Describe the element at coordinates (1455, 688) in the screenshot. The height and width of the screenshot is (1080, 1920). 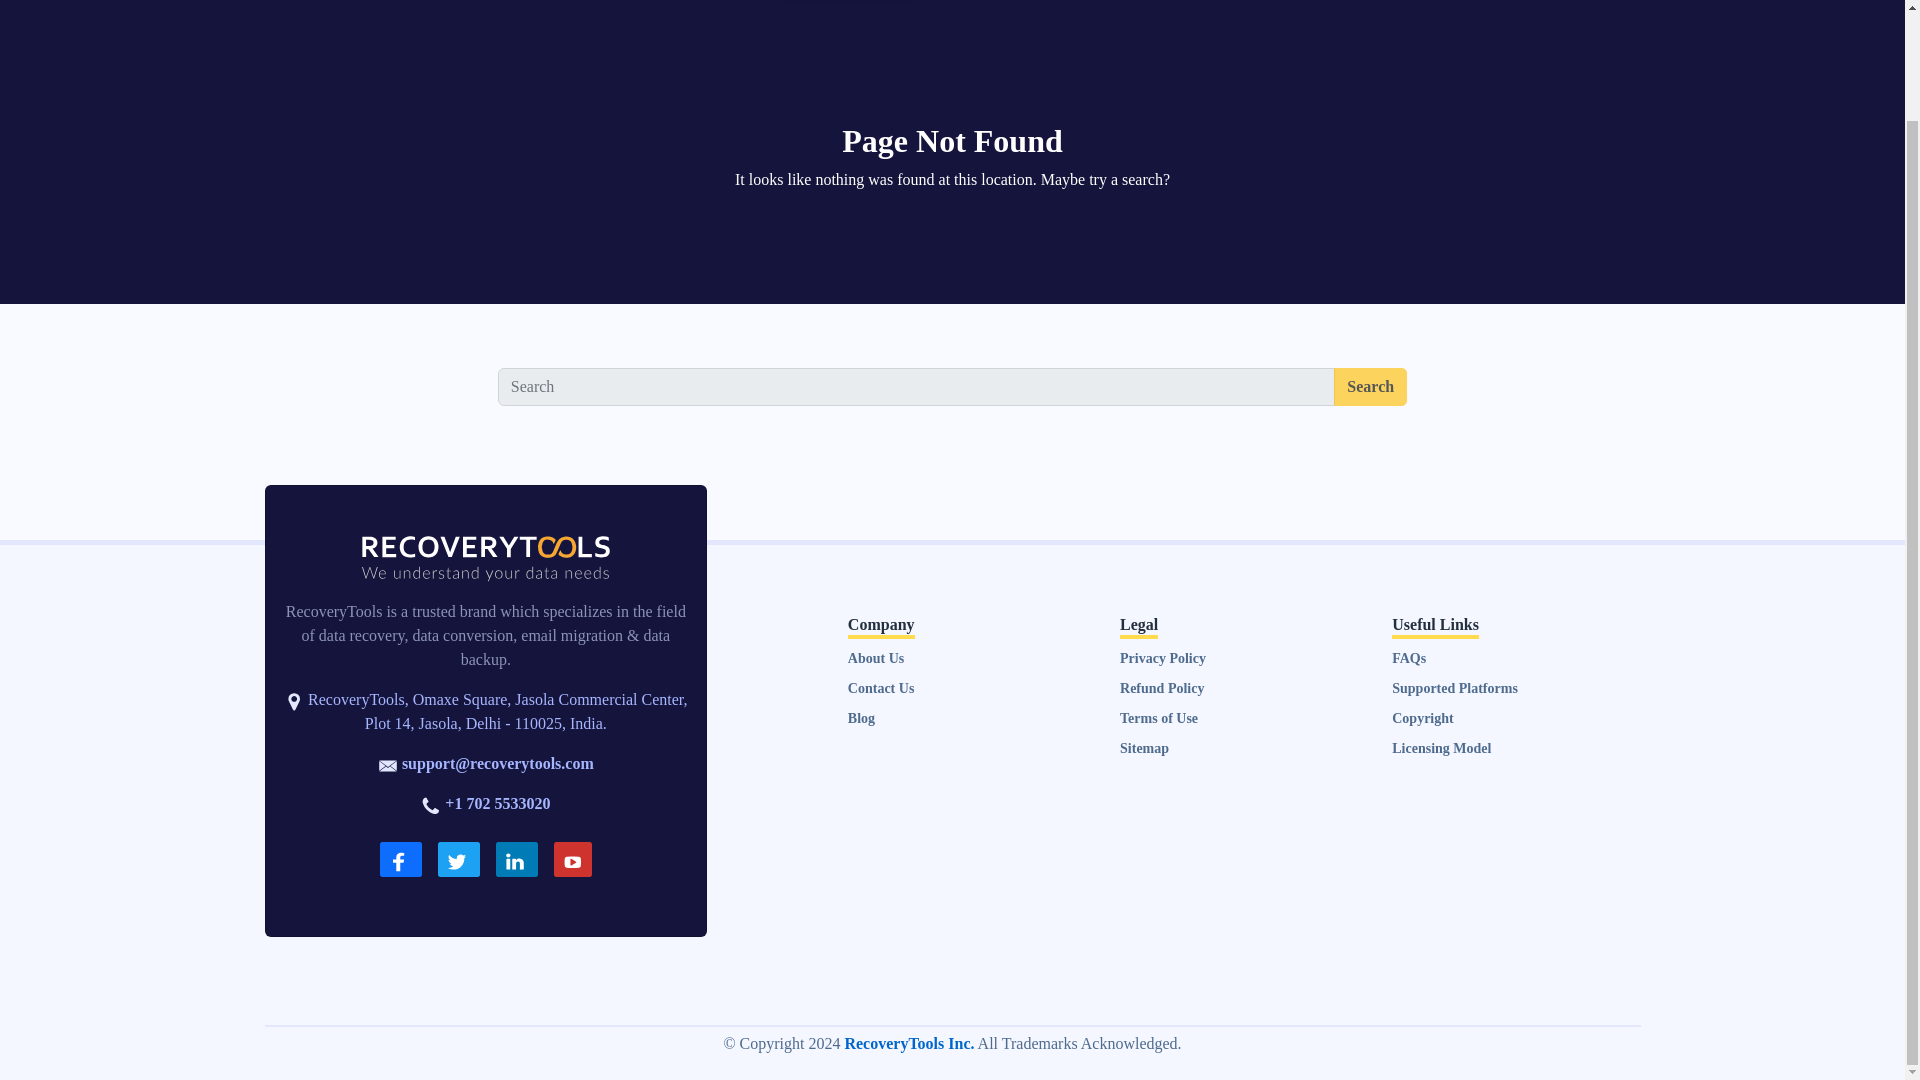
I see `Supported Platforms` at that location.